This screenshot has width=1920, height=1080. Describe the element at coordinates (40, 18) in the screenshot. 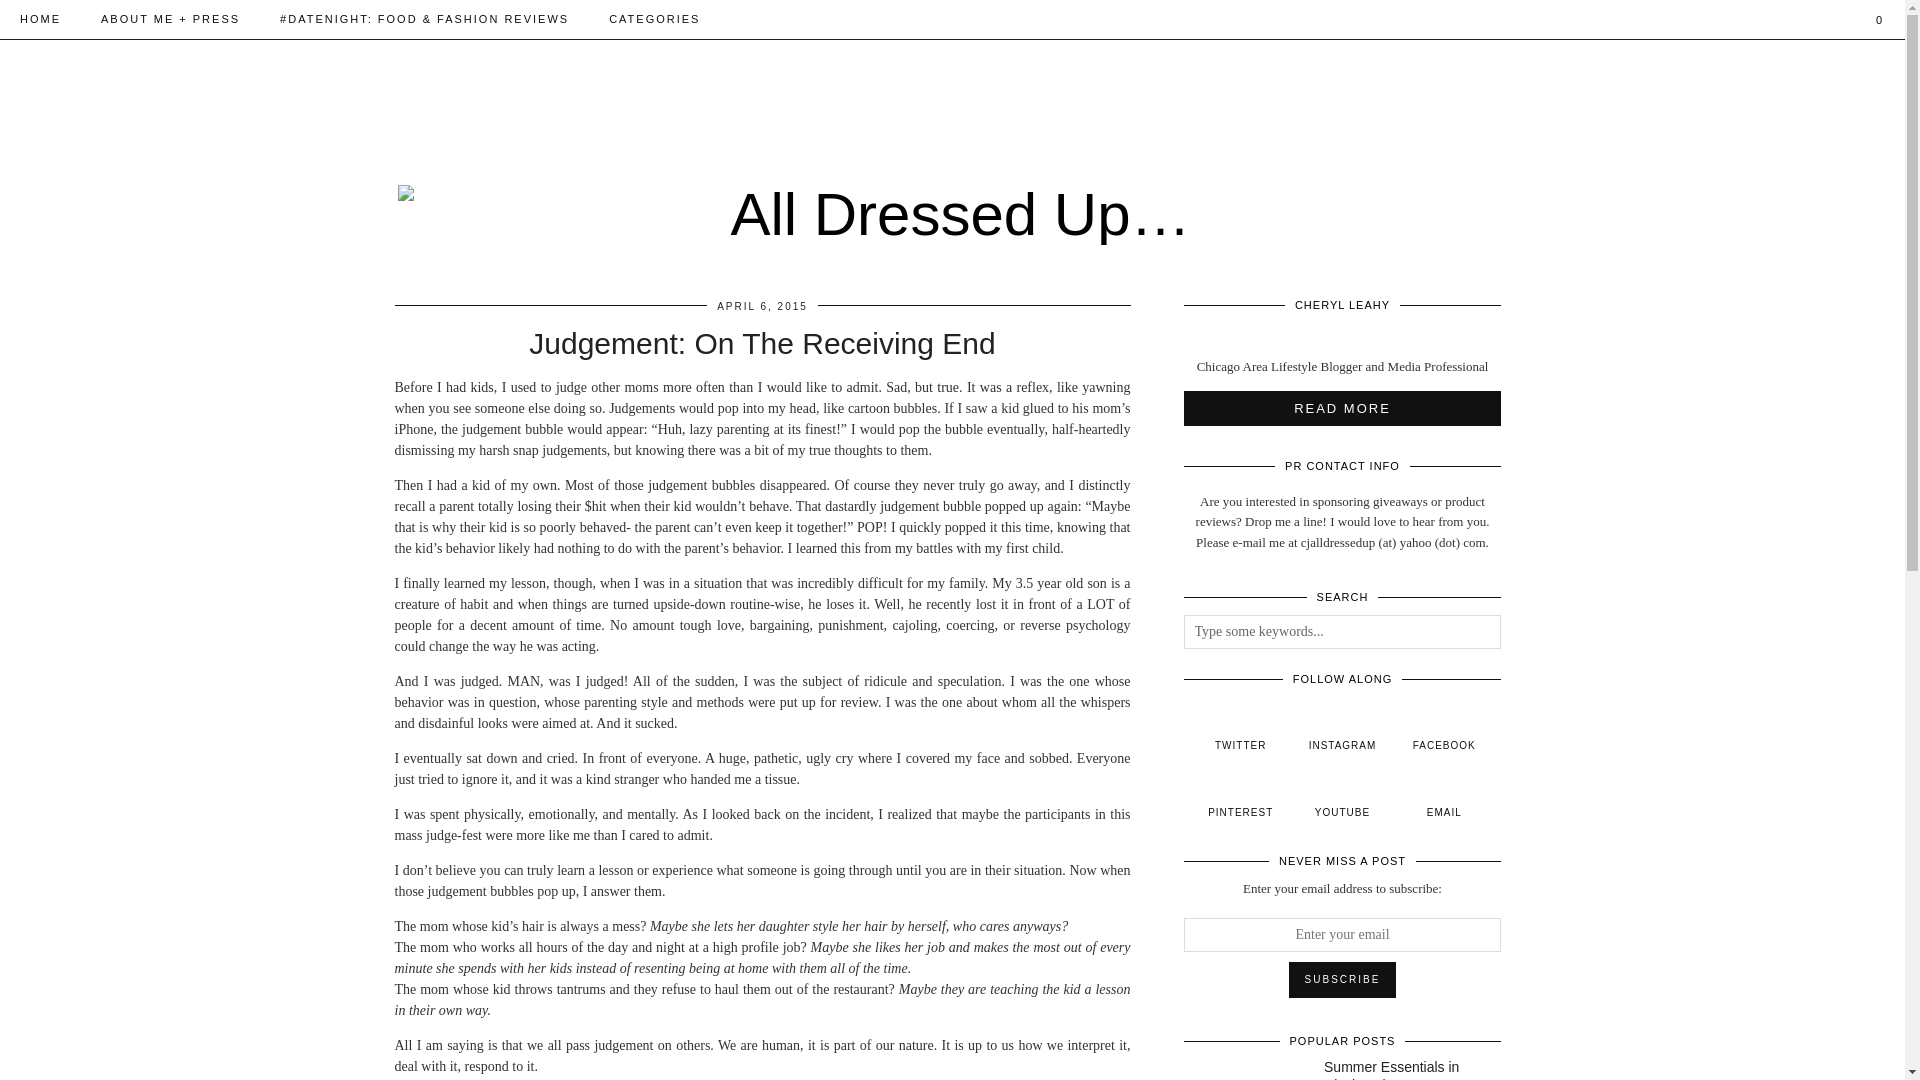

I see `HOME` at that location.